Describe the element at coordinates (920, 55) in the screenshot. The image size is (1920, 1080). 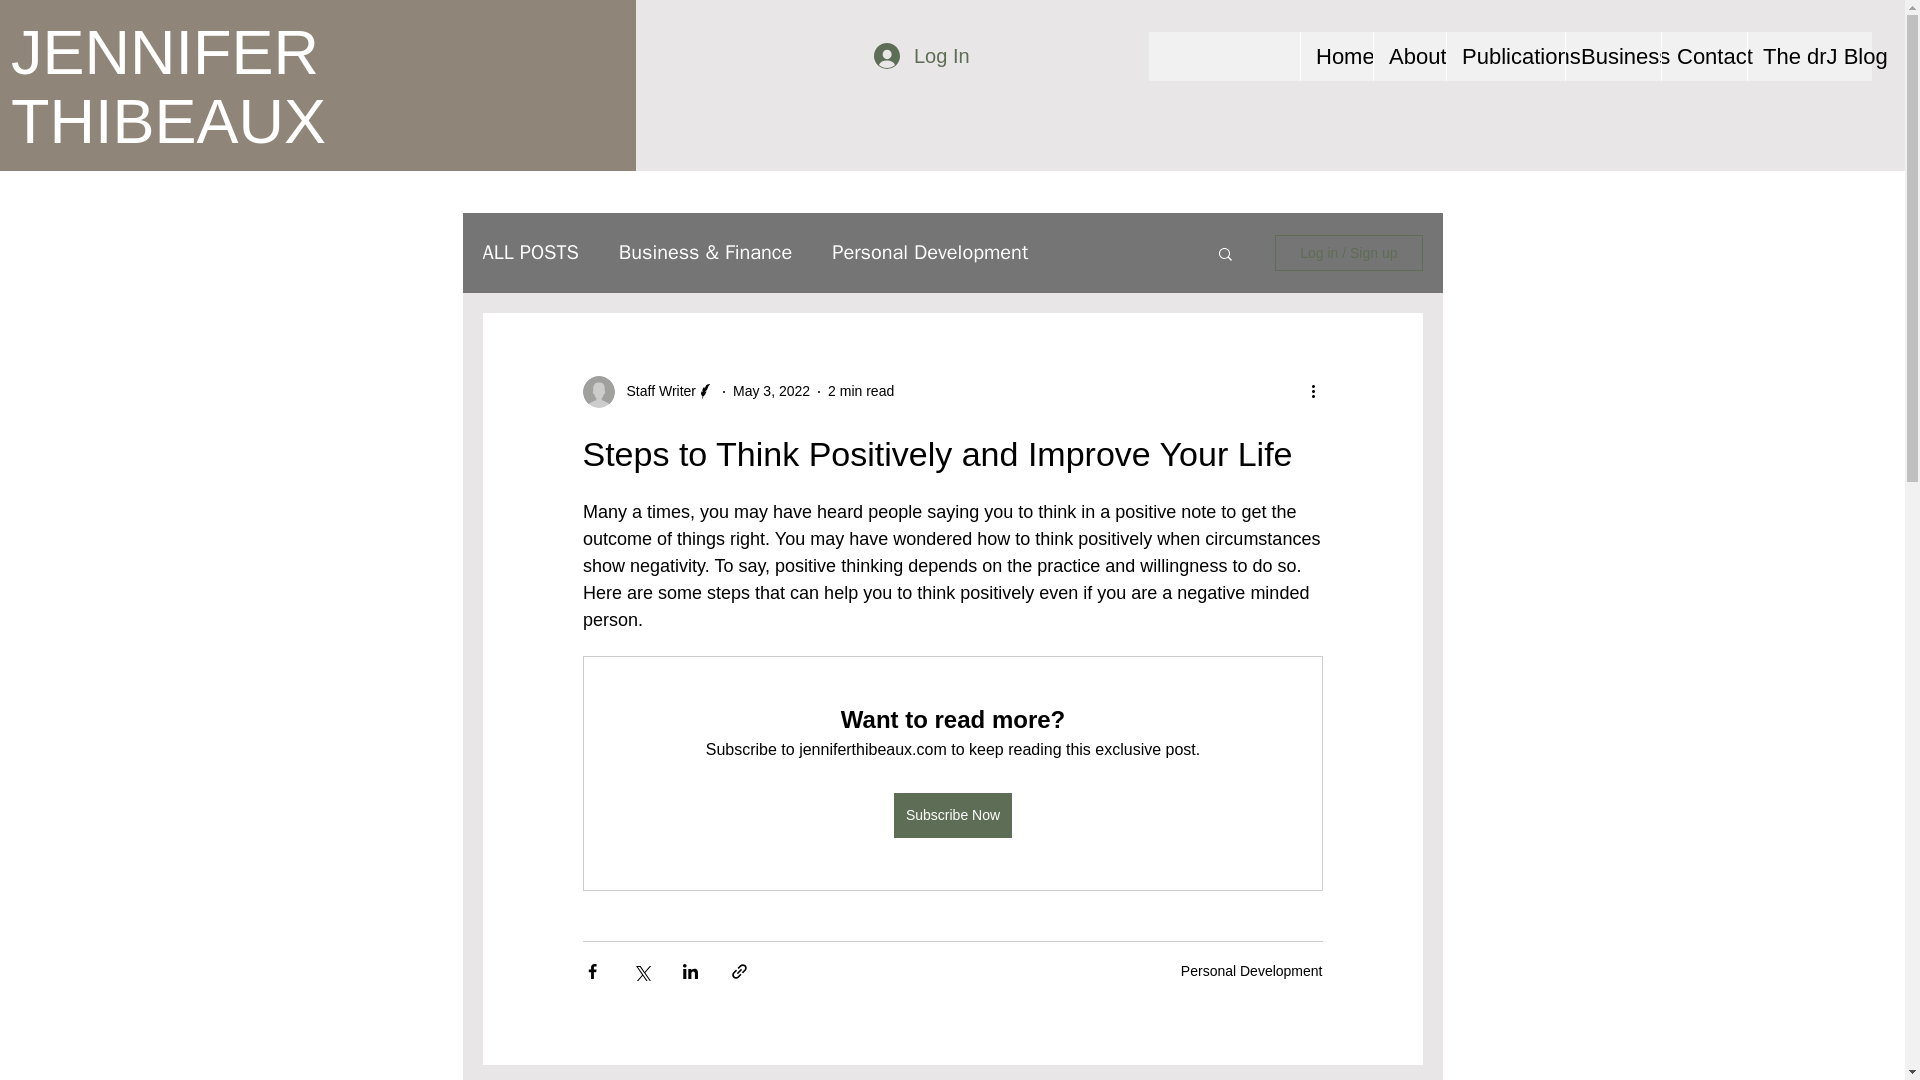
I see `Log In` at that location.